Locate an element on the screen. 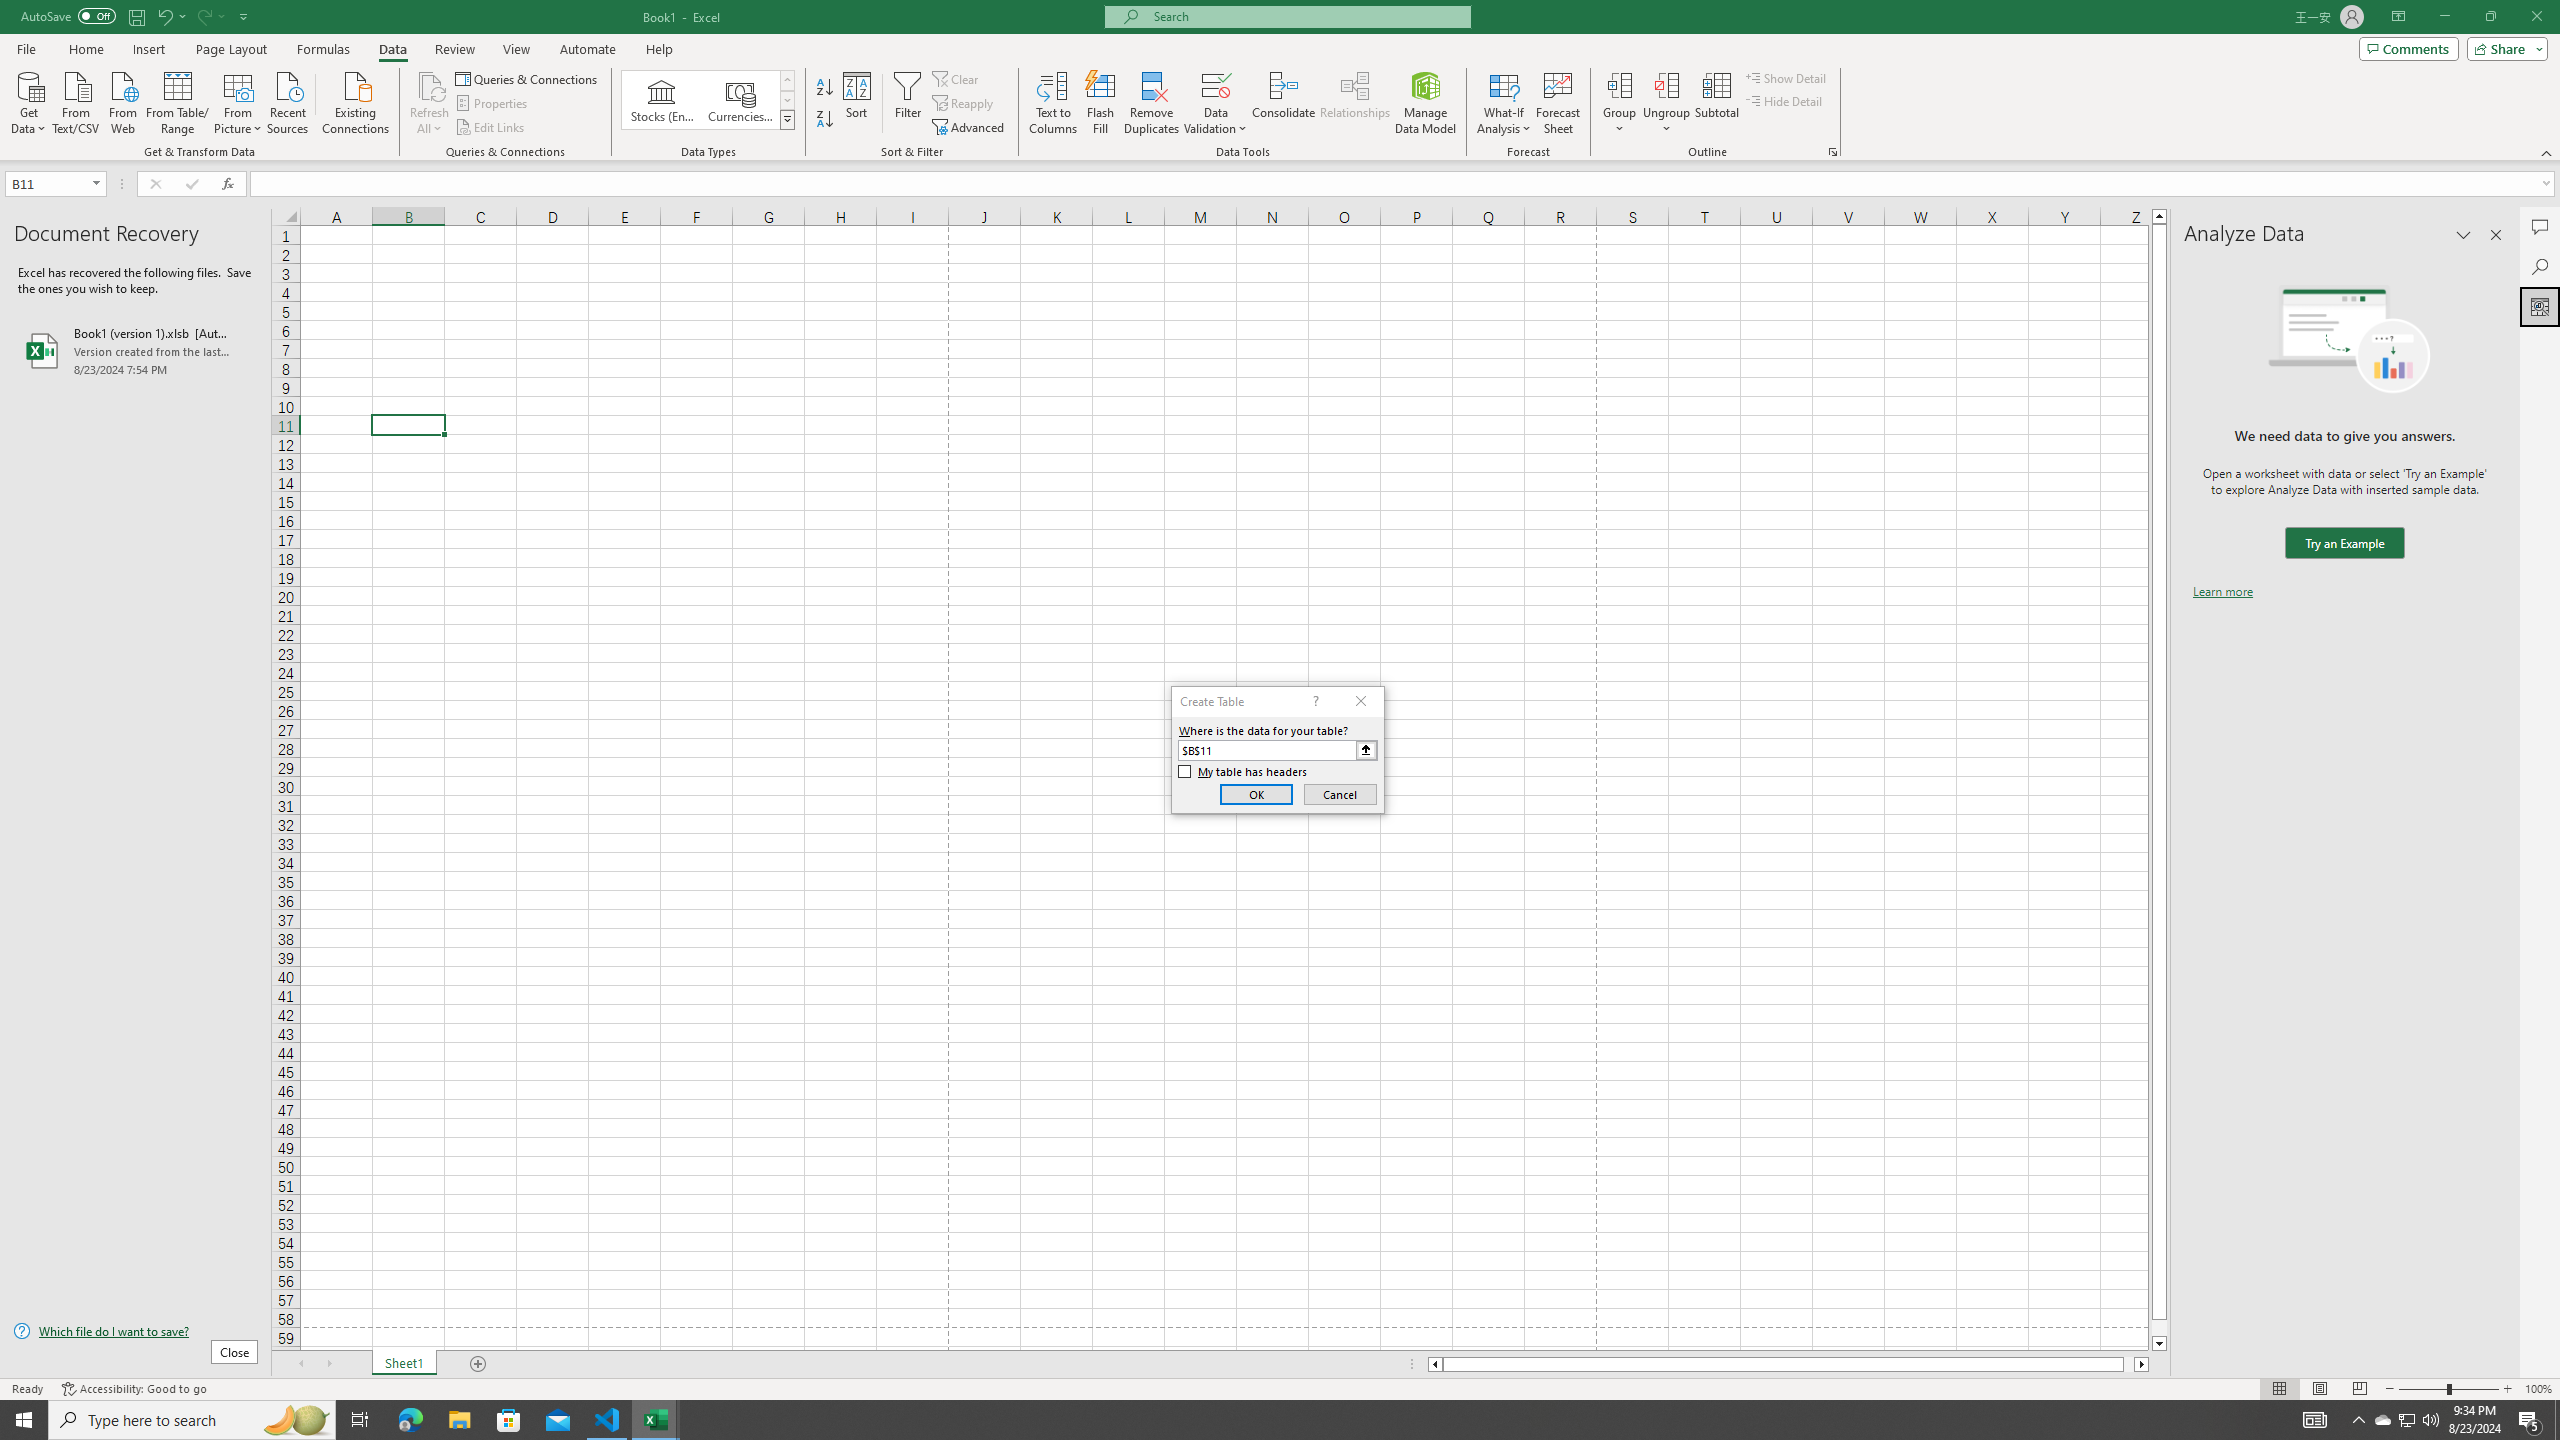 This screenshot has width=2560, height=1440. Existing Connections is located at coordinates (356, 101).